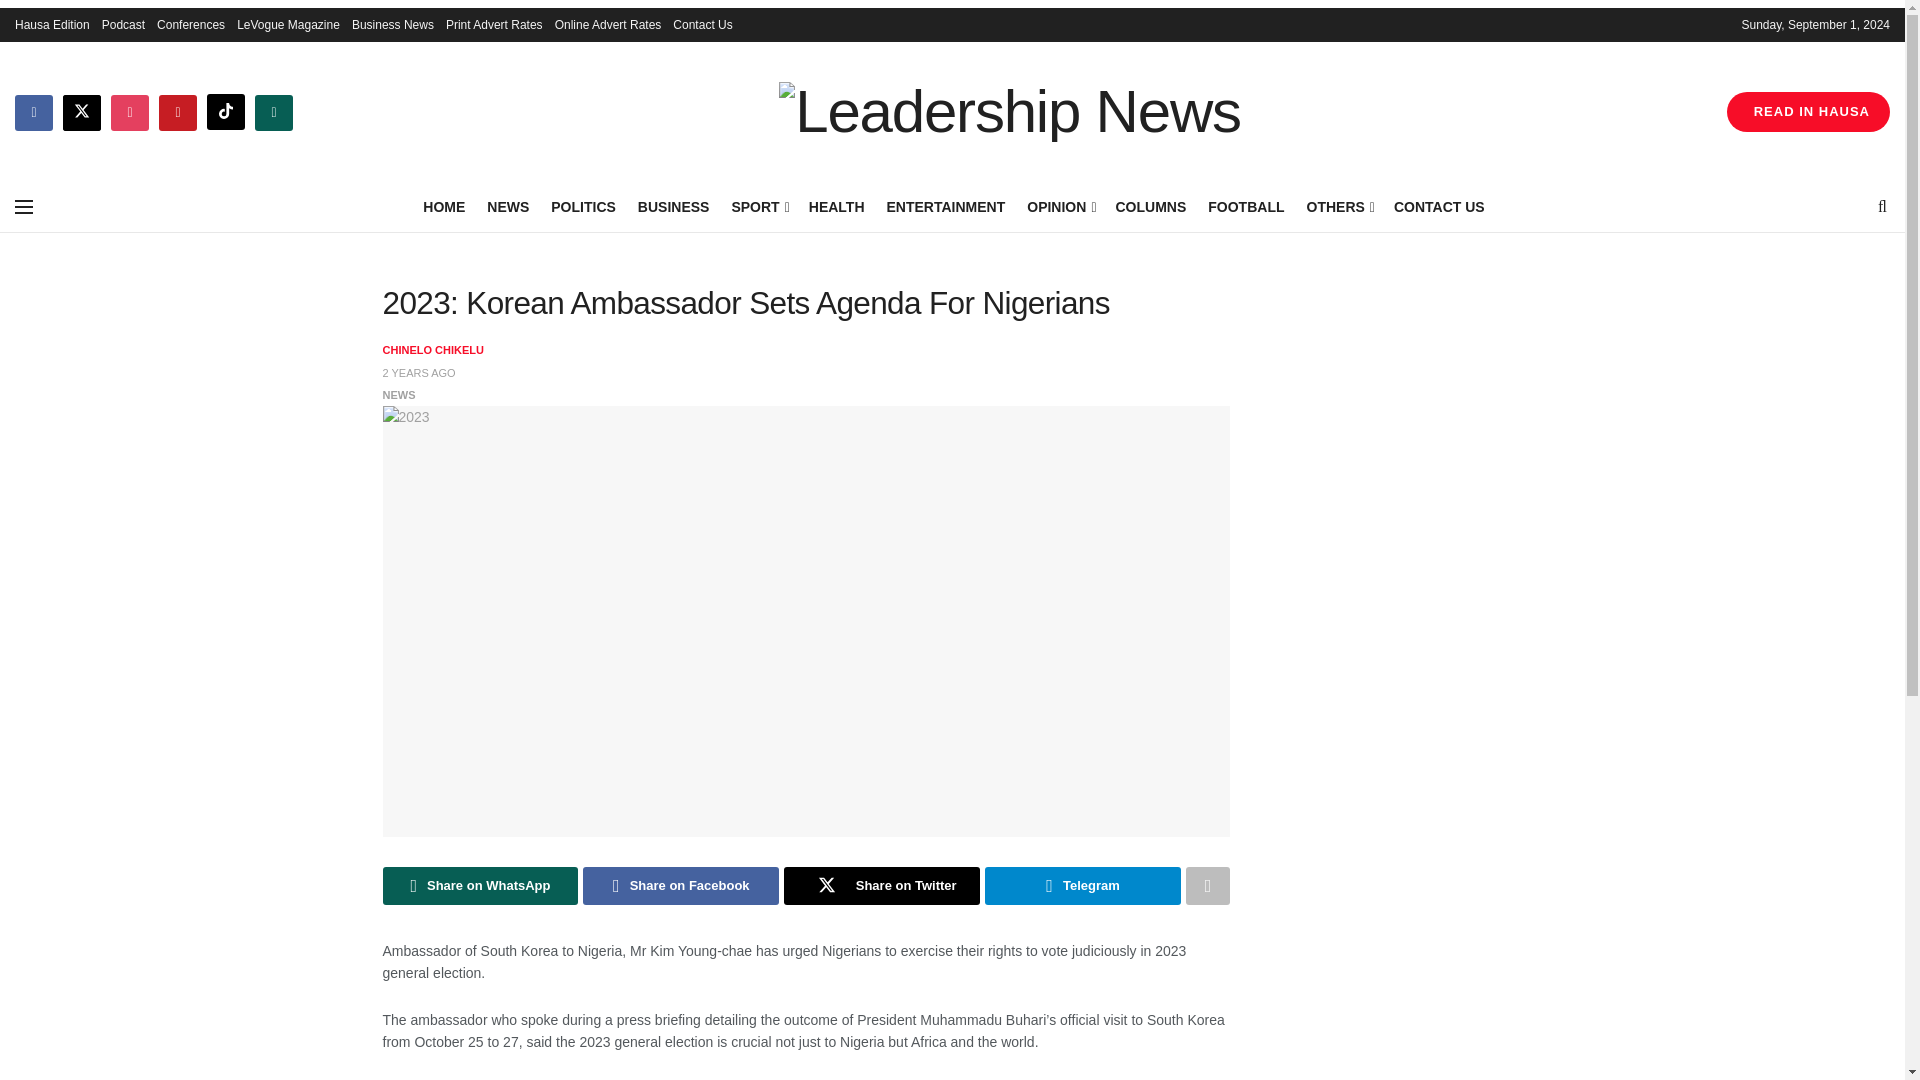  I want to click on NEWS, so click(508, 207).